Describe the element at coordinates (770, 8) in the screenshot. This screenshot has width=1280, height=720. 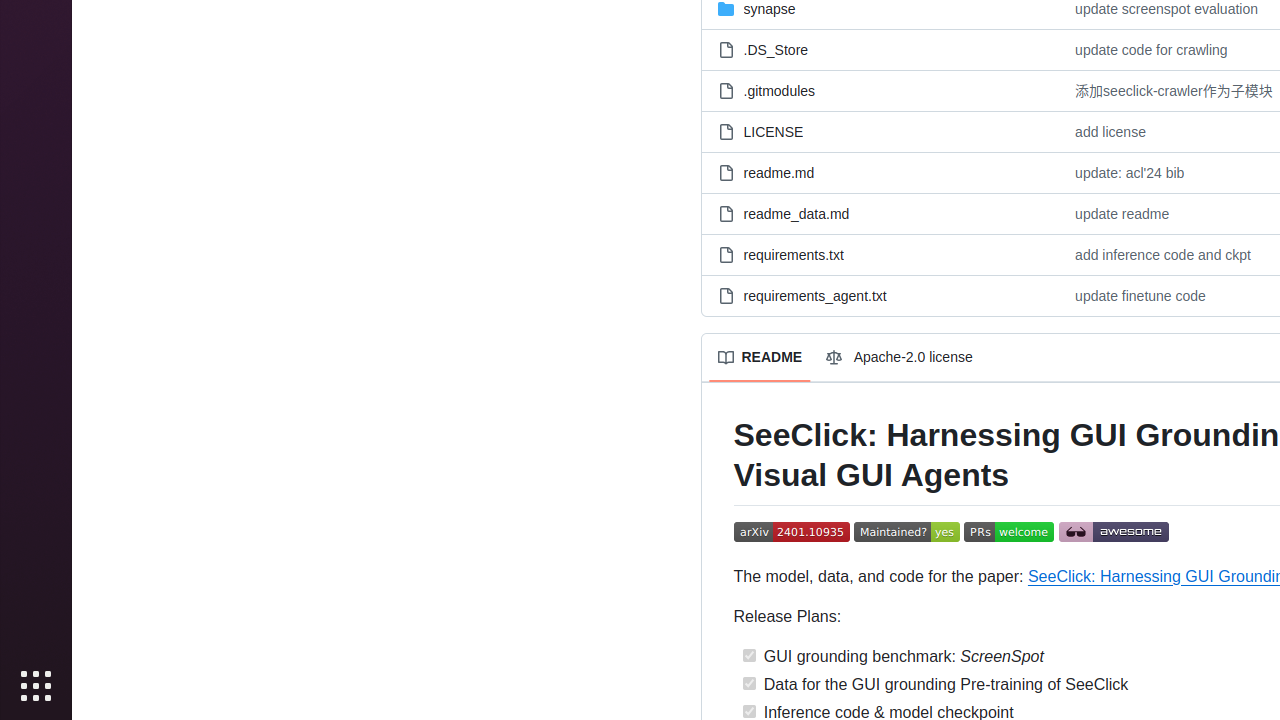
I see `synapse, (Directory)` at that location.